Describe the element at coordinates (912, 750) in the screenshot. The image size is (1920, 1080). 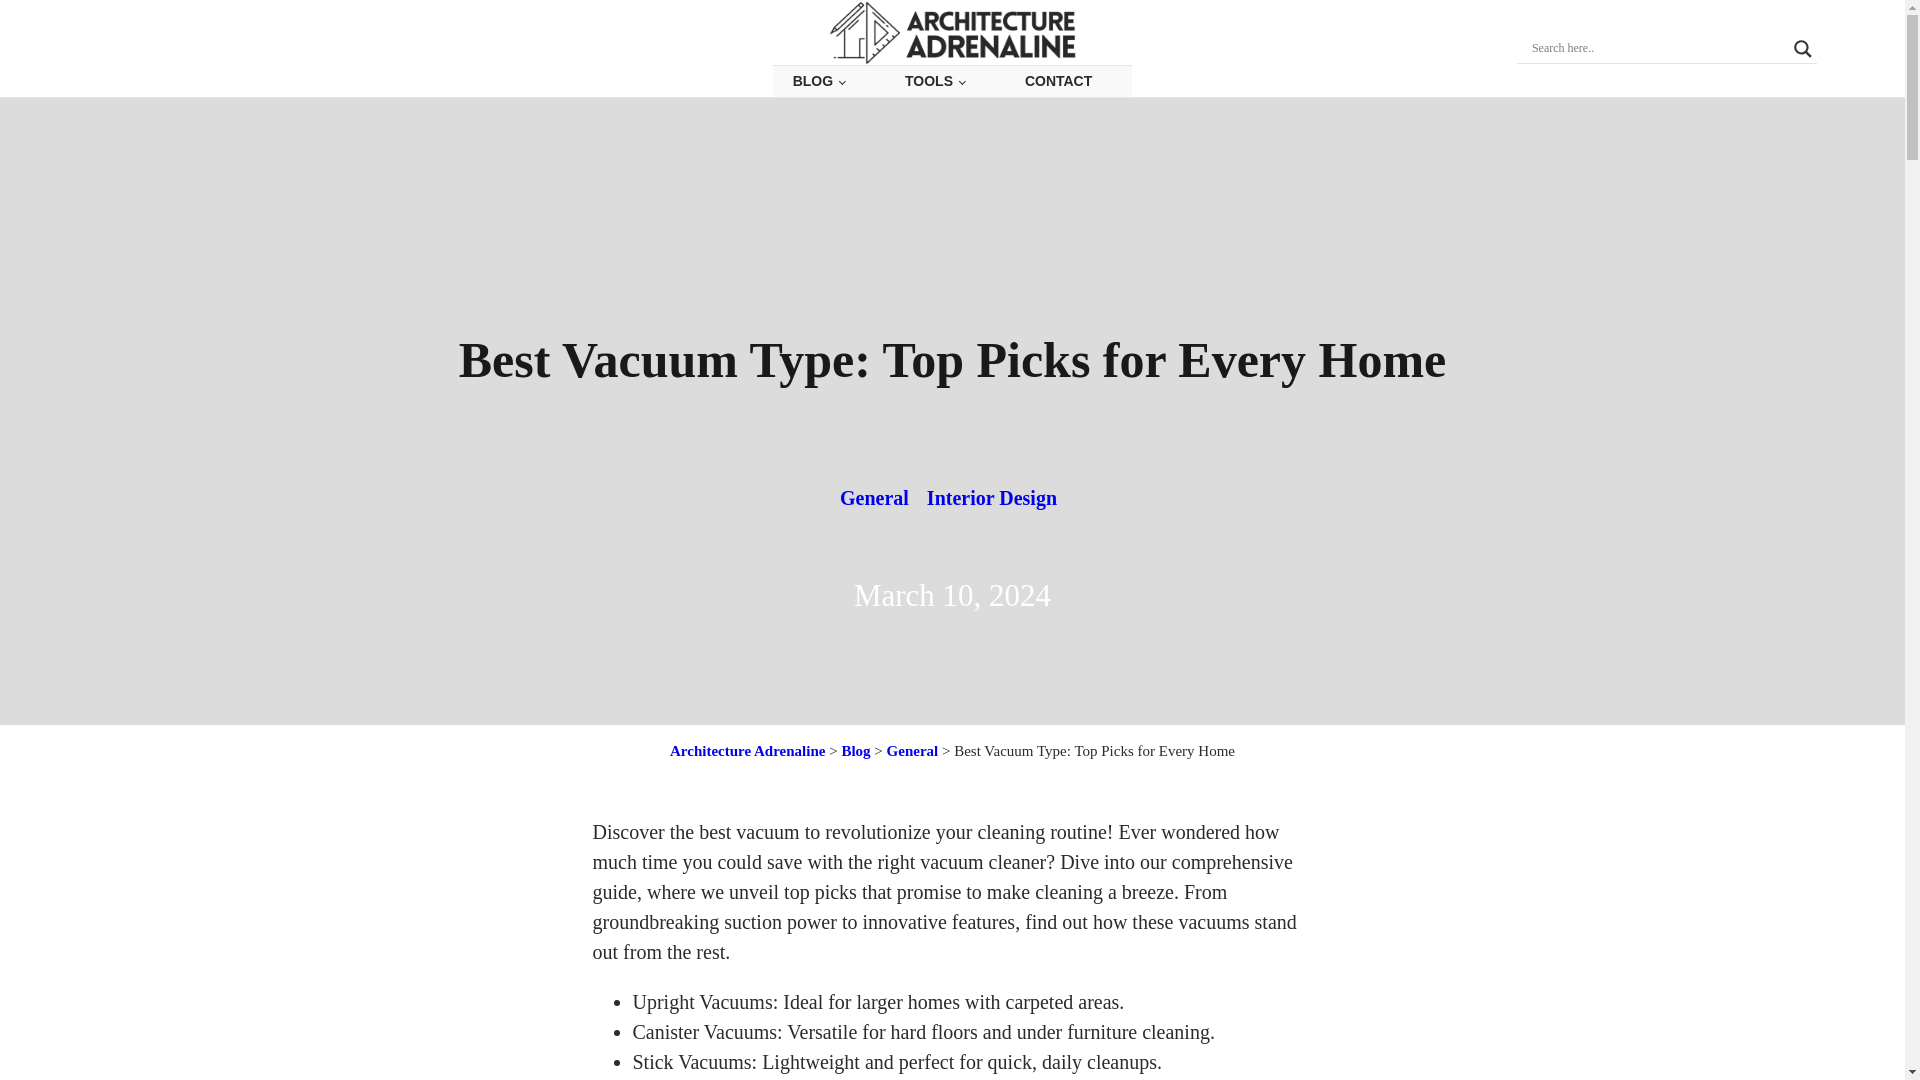
I see `Go to the General Category archives.` at that location.